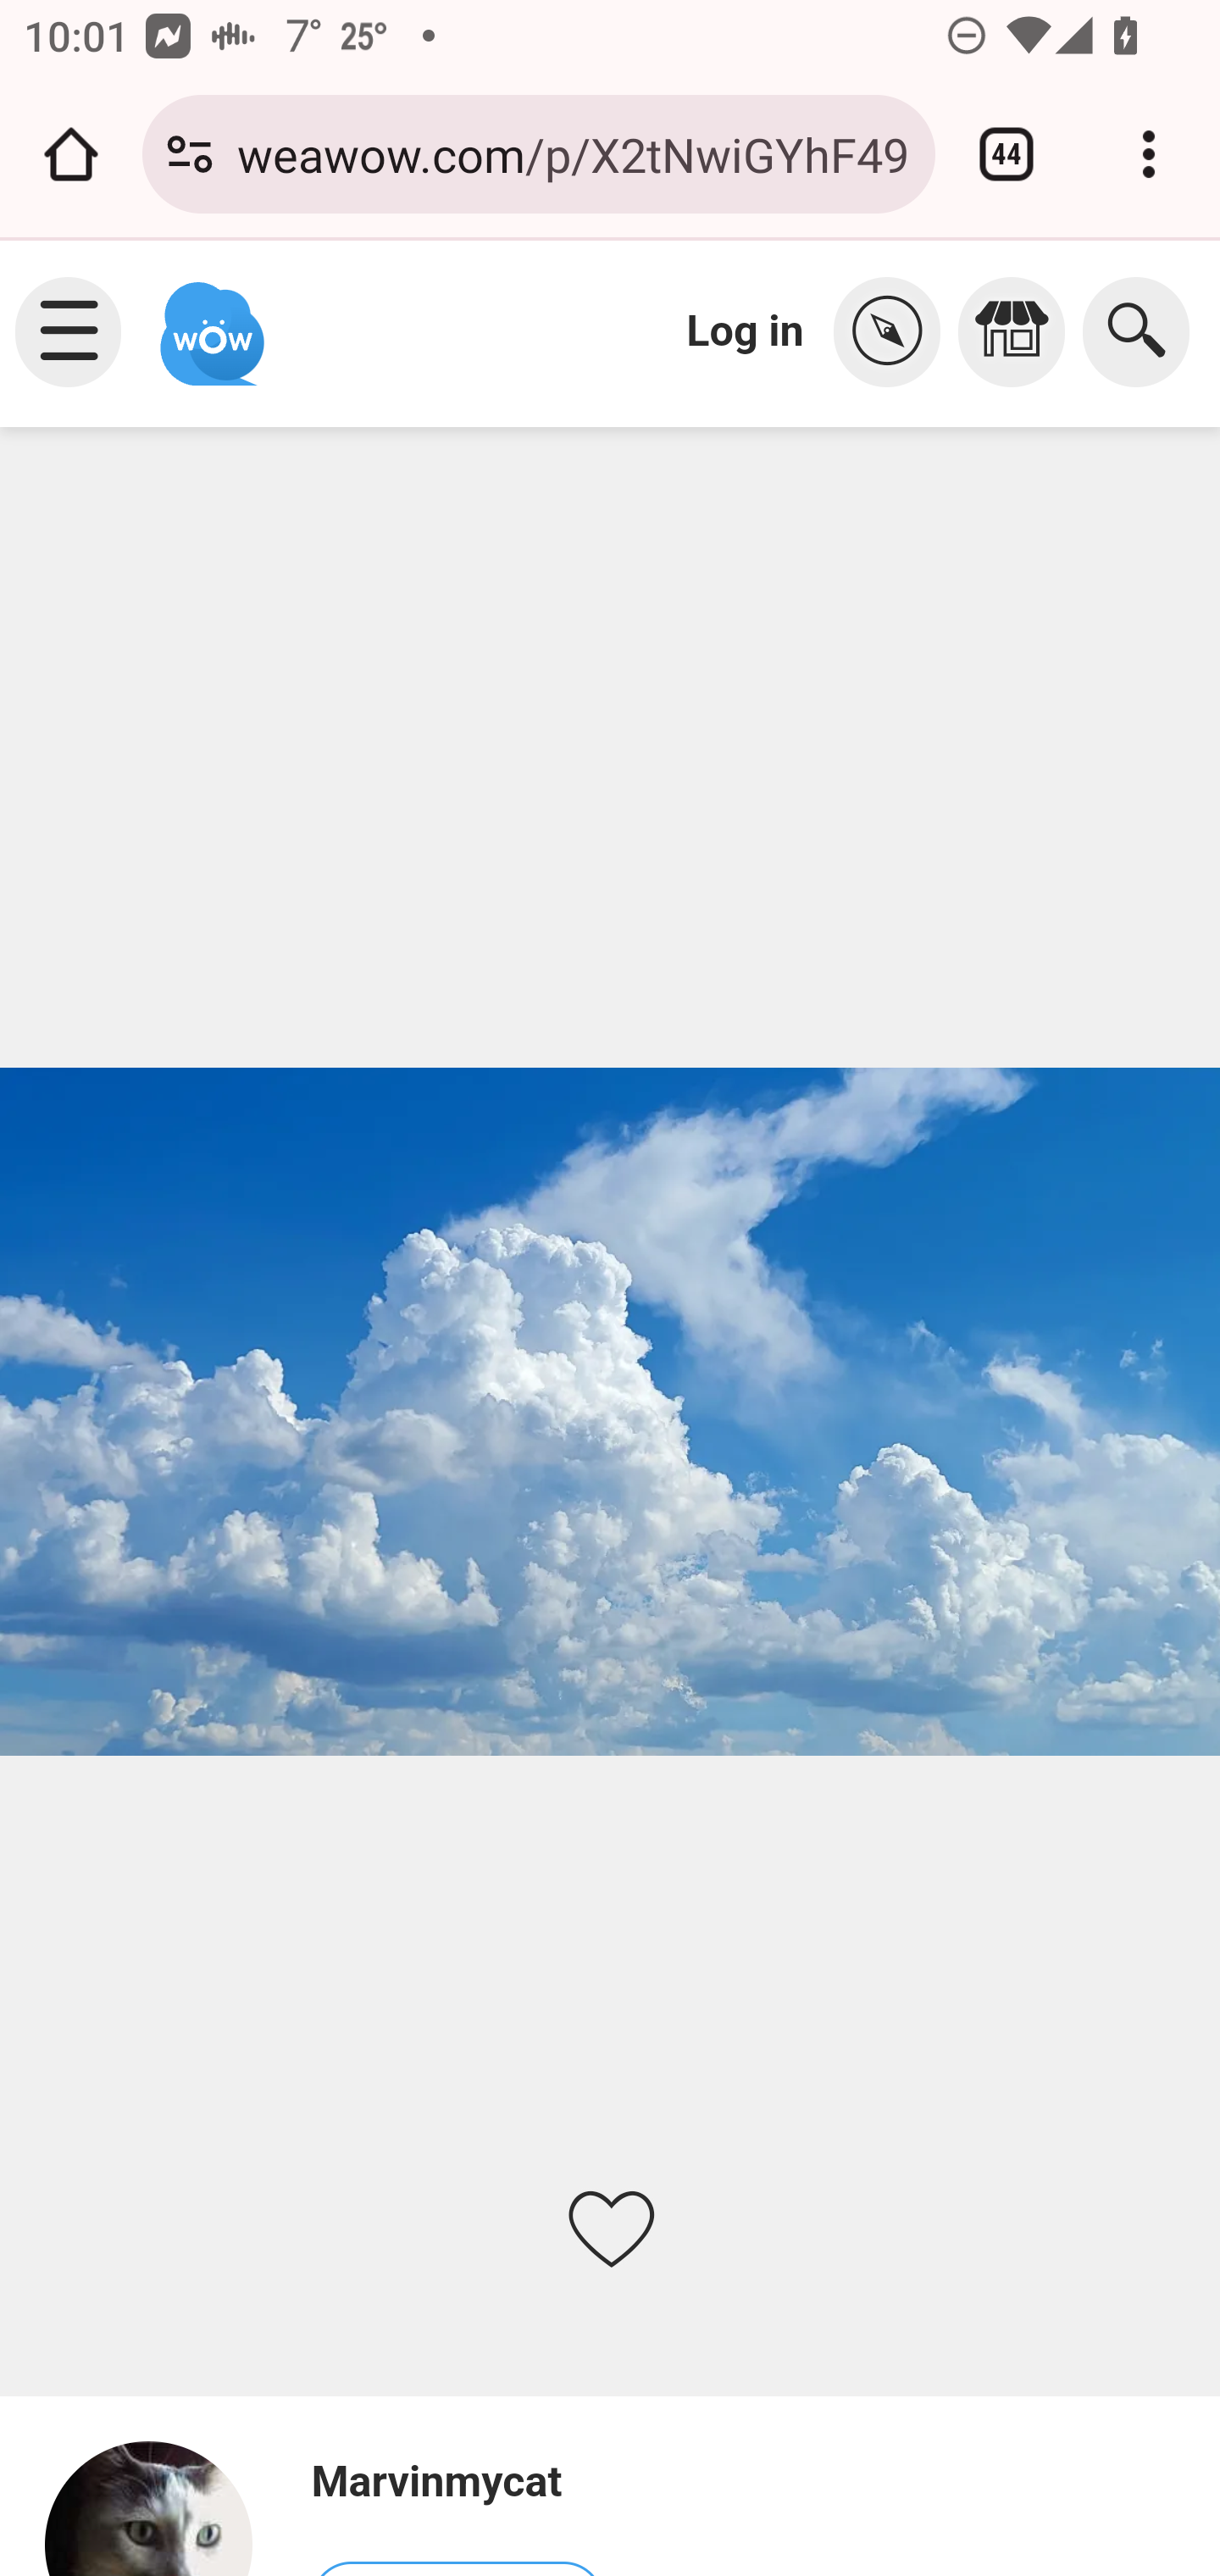 This screenshot has height=2576, width=1220. I want to click on , so click(896, 332).